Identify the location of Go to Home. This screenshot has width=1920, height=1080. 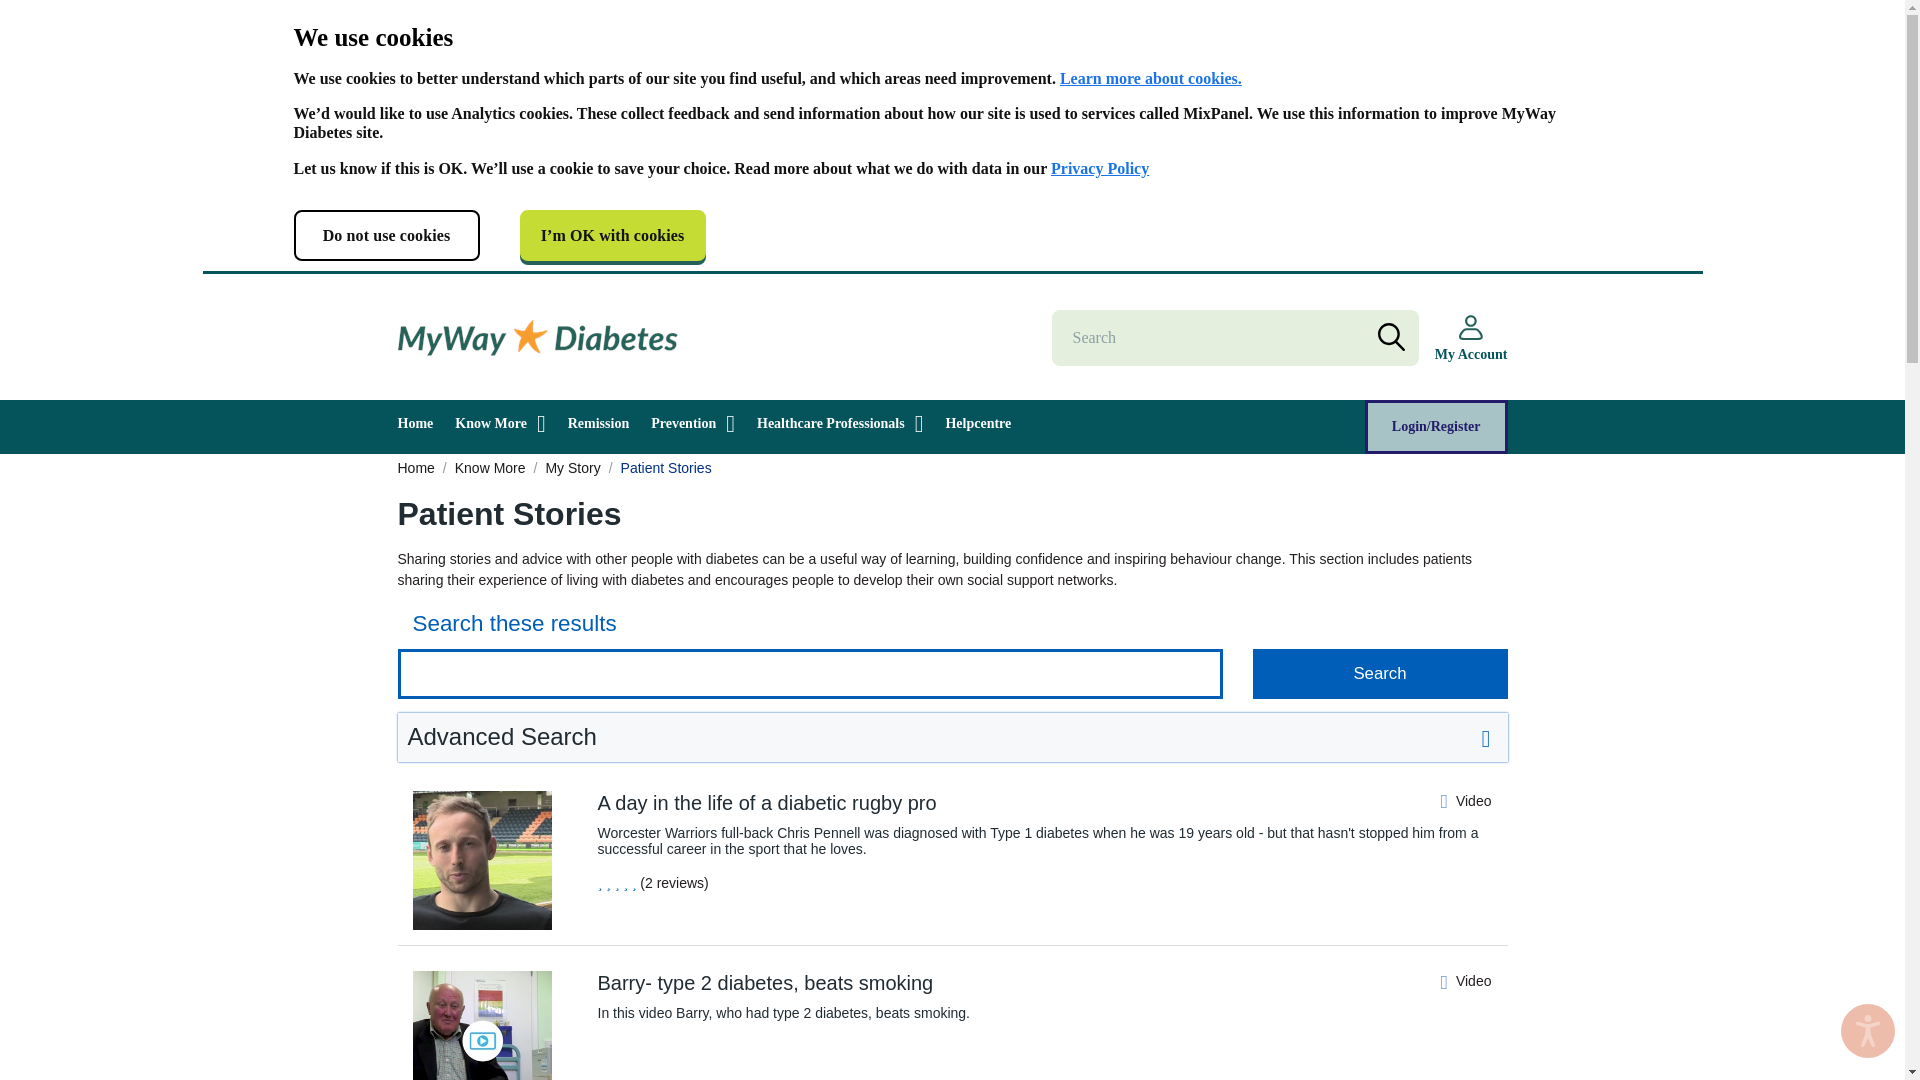
(416, 468).